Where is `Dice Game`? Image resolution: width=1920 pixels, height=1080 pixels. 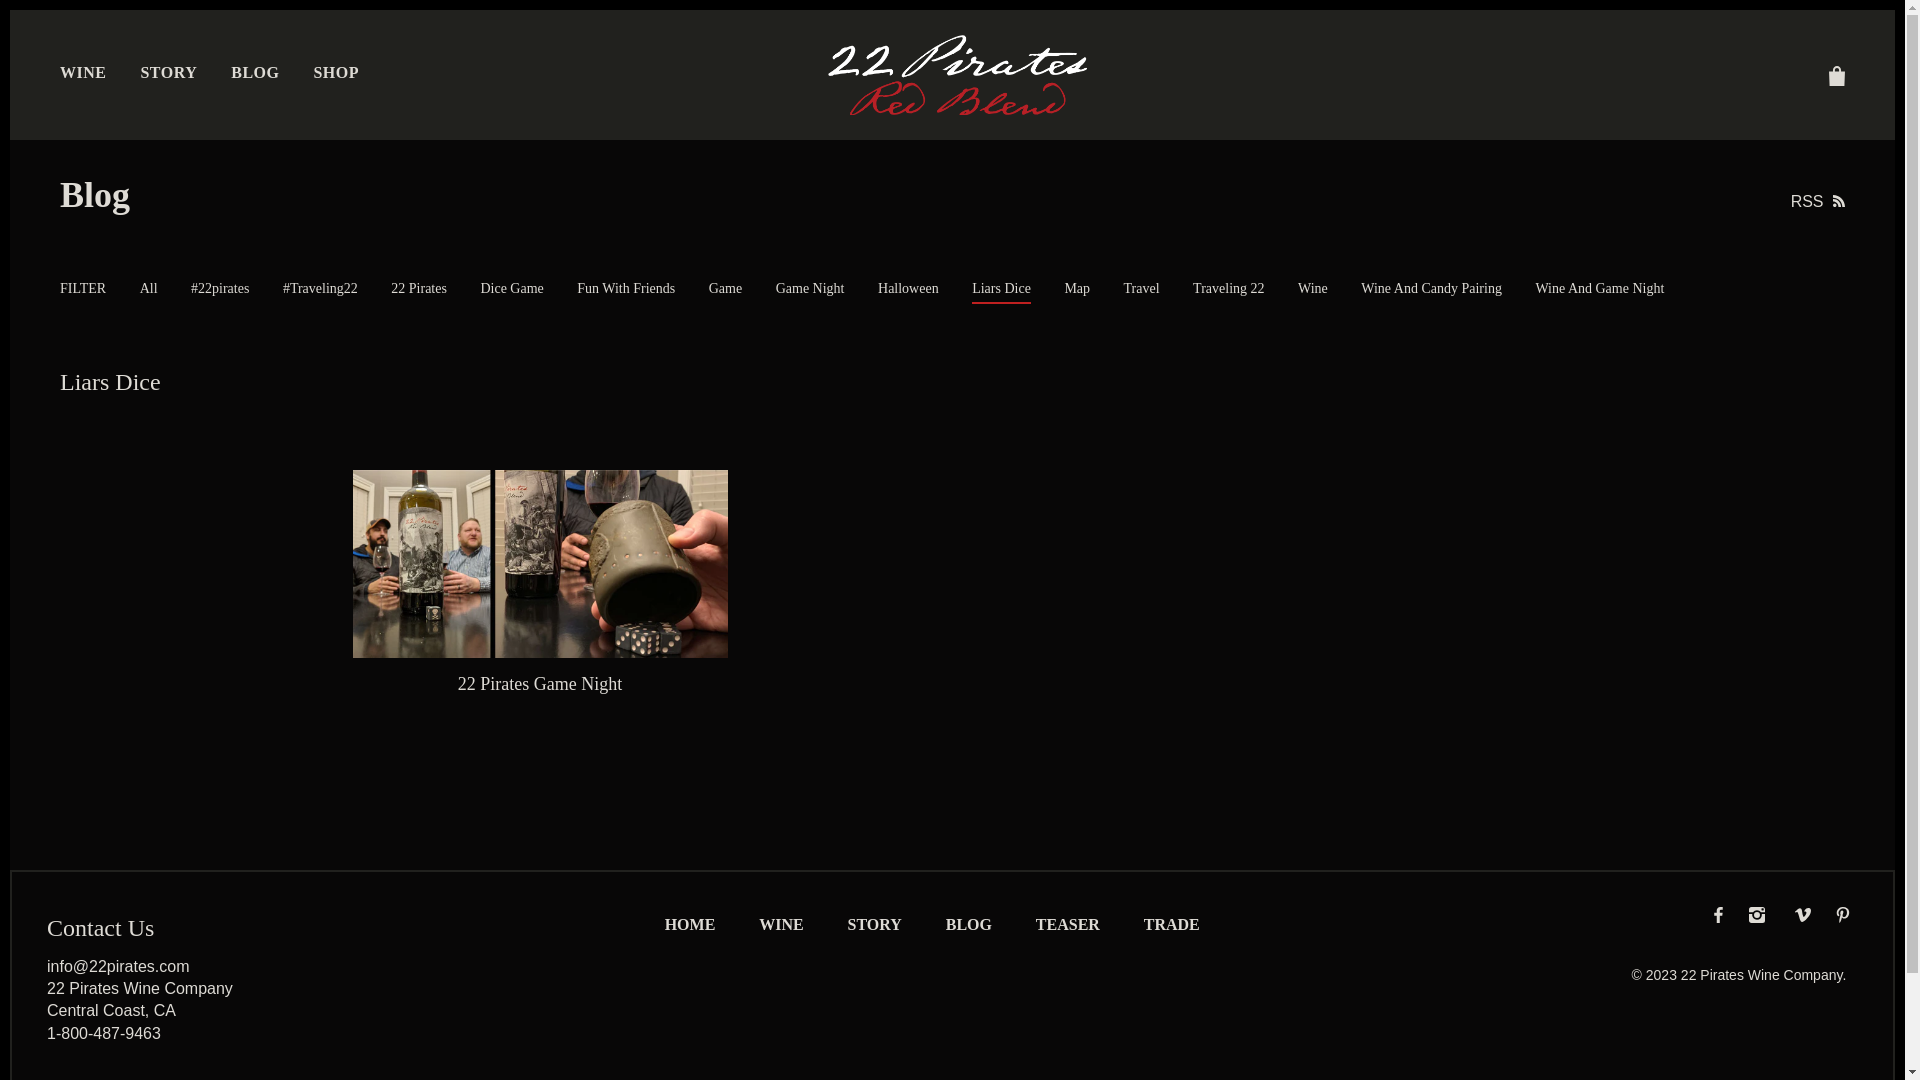 Dice Game is located at coordinates (512, 288).